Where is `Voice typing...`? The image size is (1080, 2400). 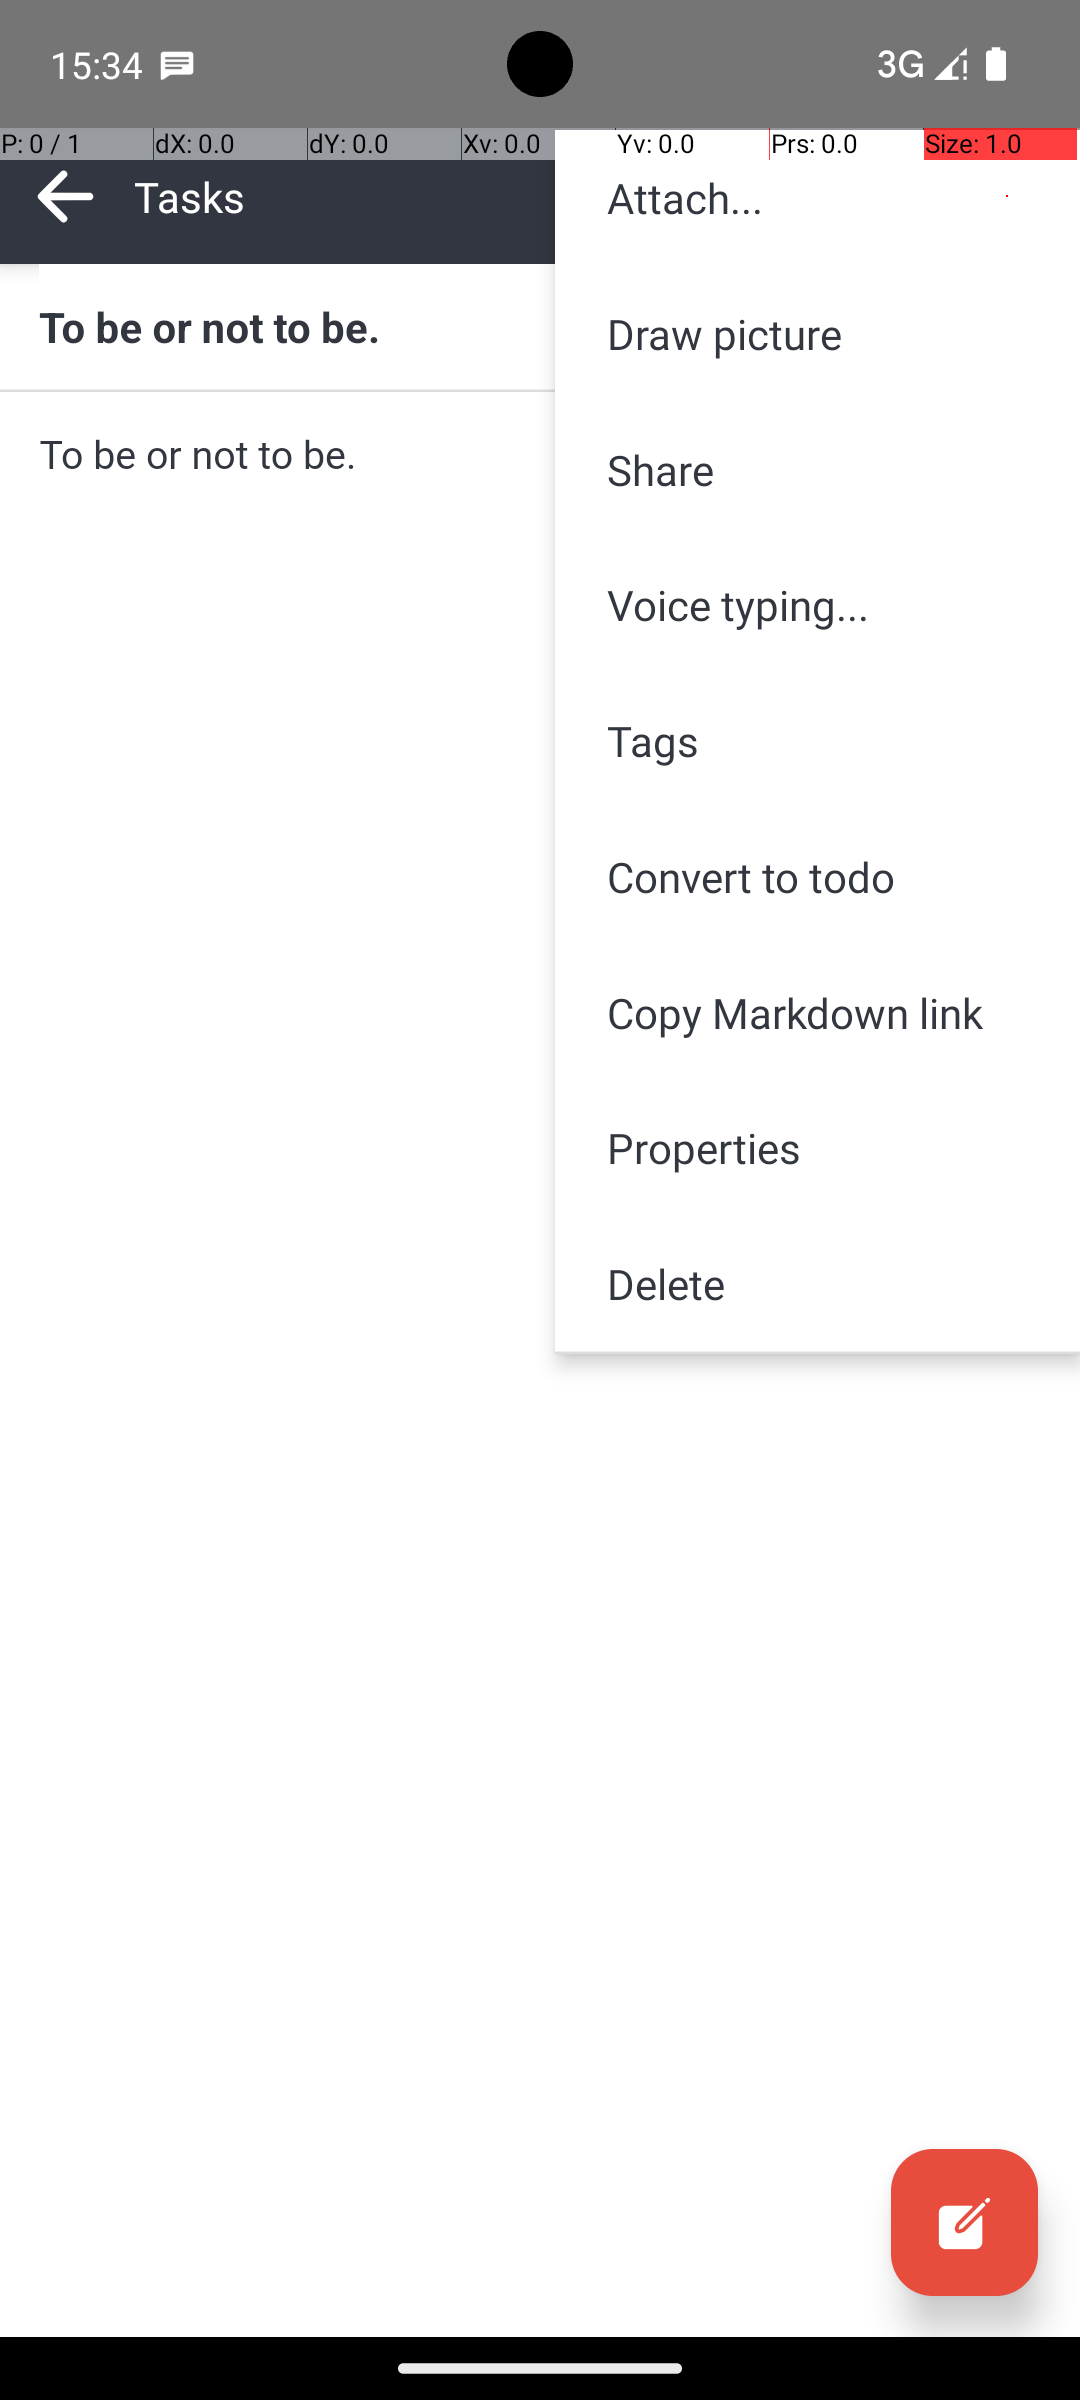 Voice typing... is located at coordinates (818, 605).